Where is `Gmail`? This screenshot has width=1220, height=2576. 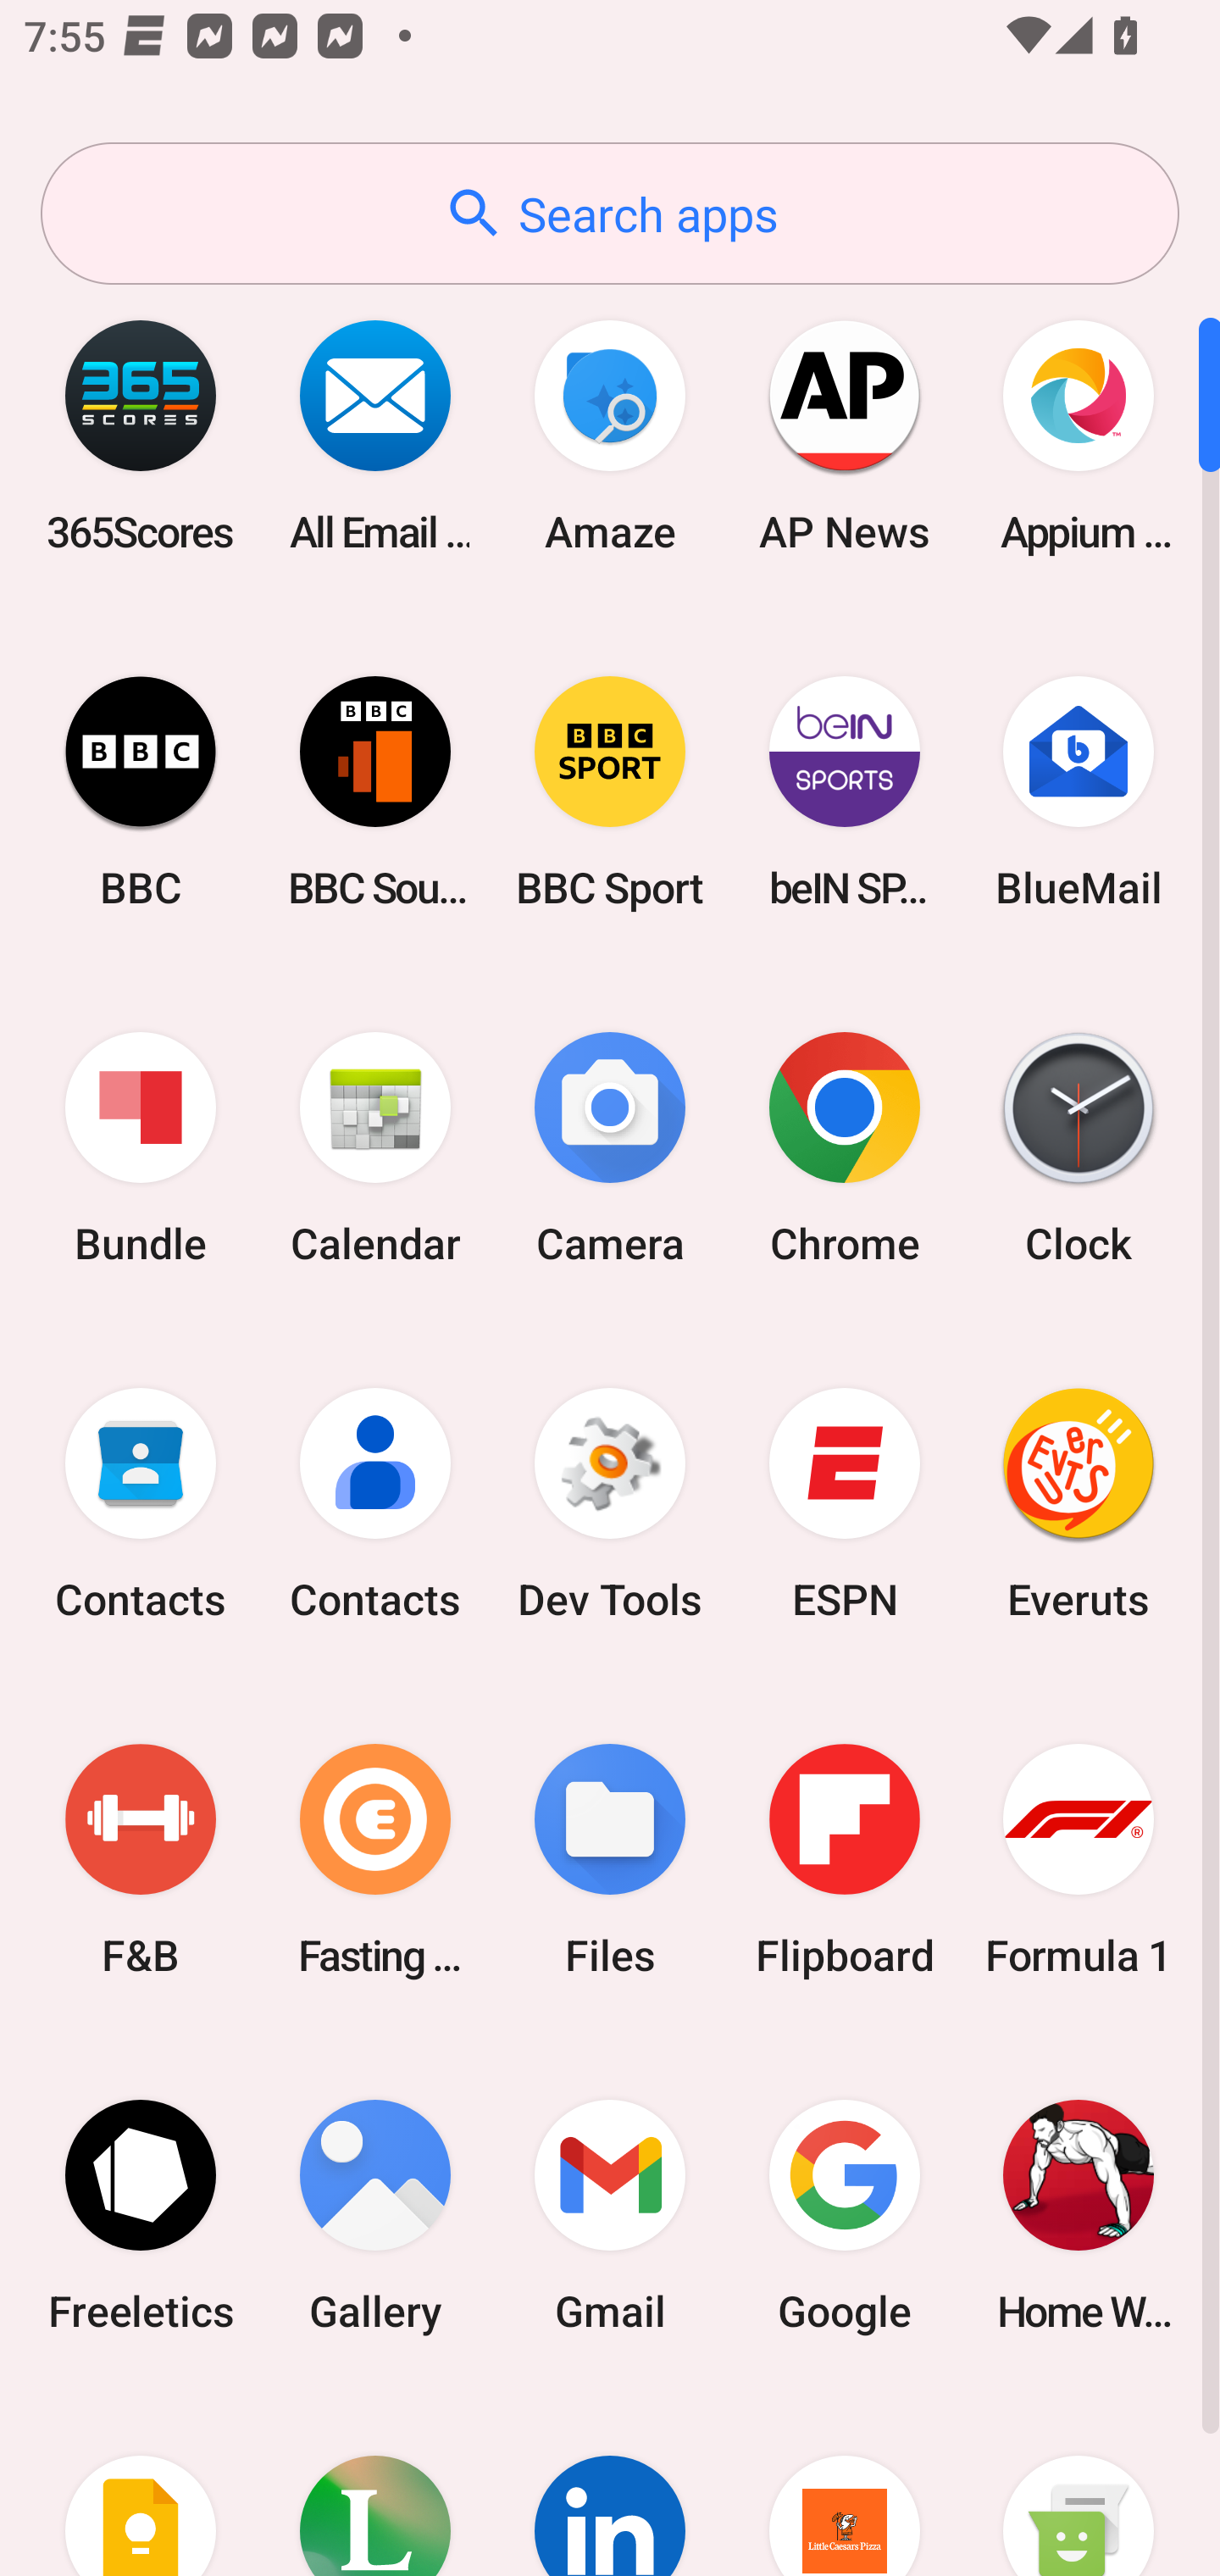 Gmail is located at coordinates (610, 2215).